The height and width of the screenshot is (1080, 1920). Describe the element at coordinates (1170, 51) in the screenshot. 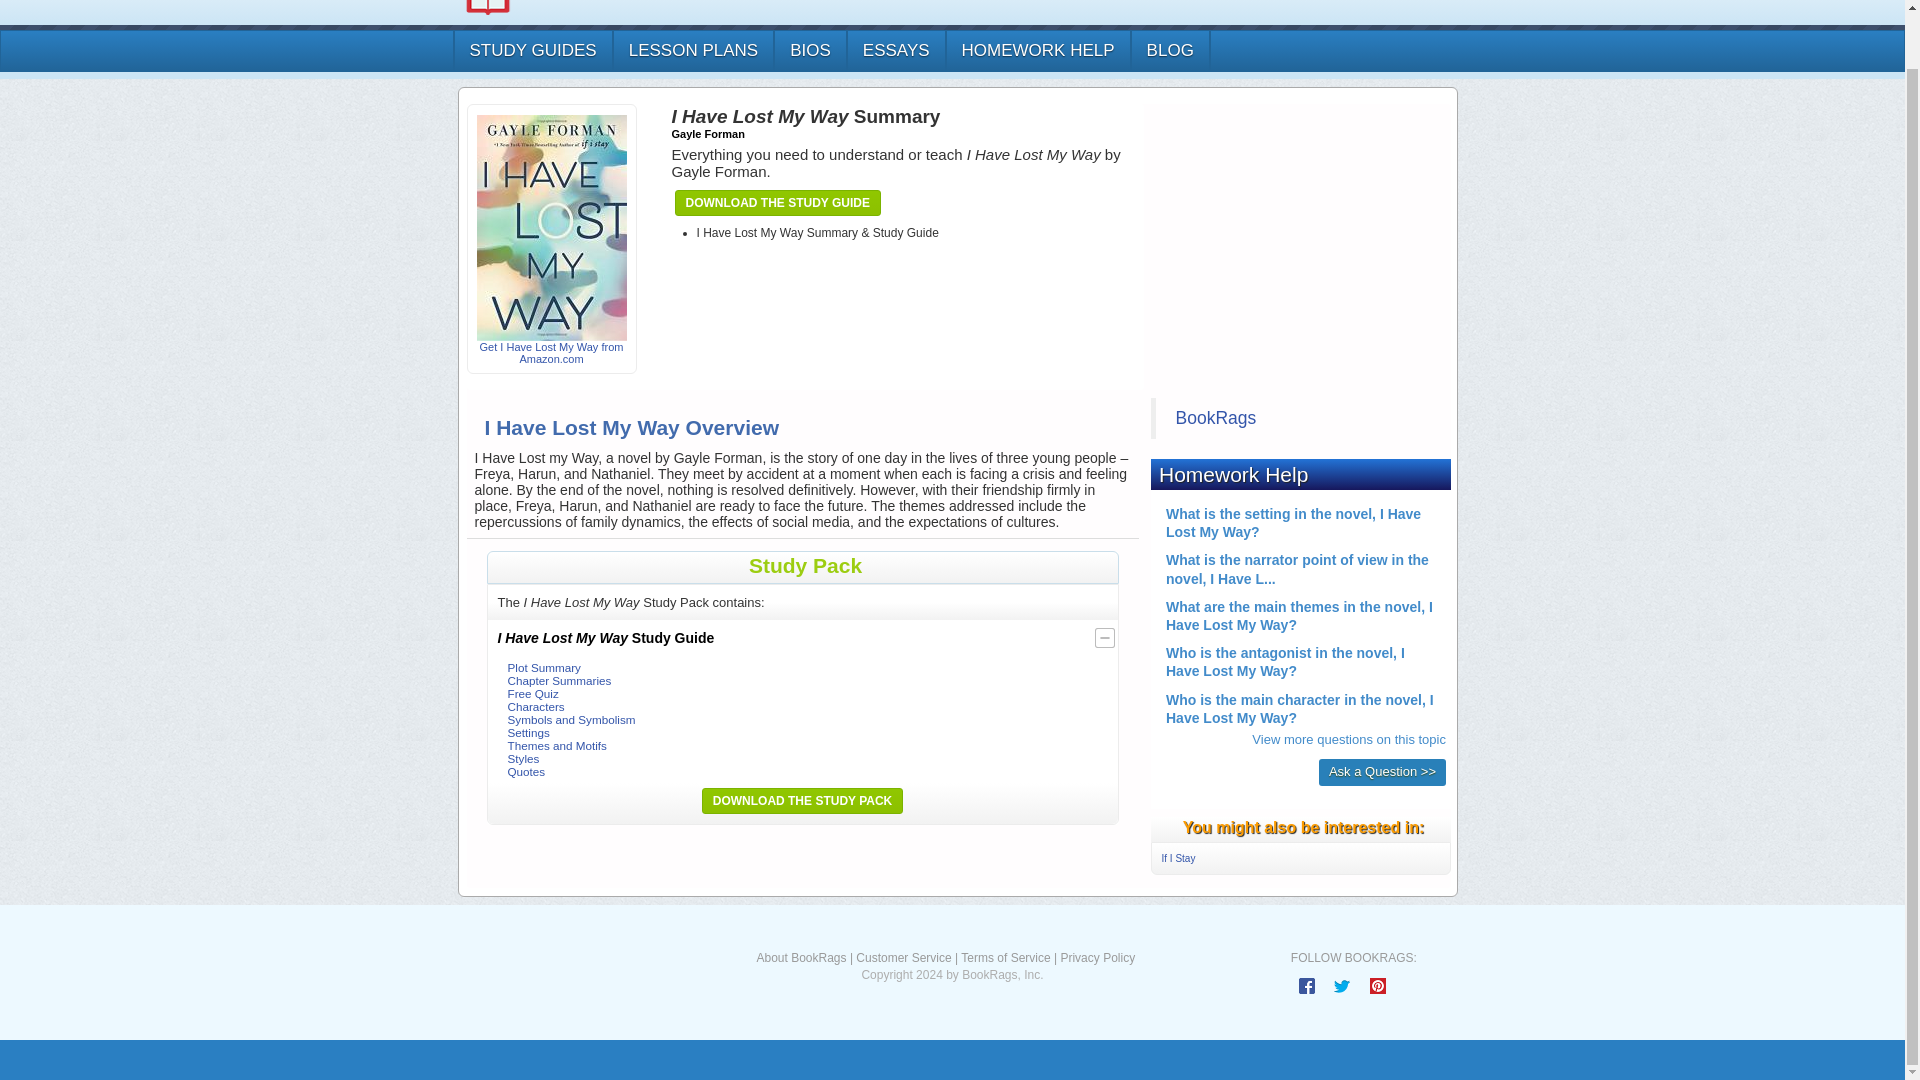

I see `BLOG` at that location.